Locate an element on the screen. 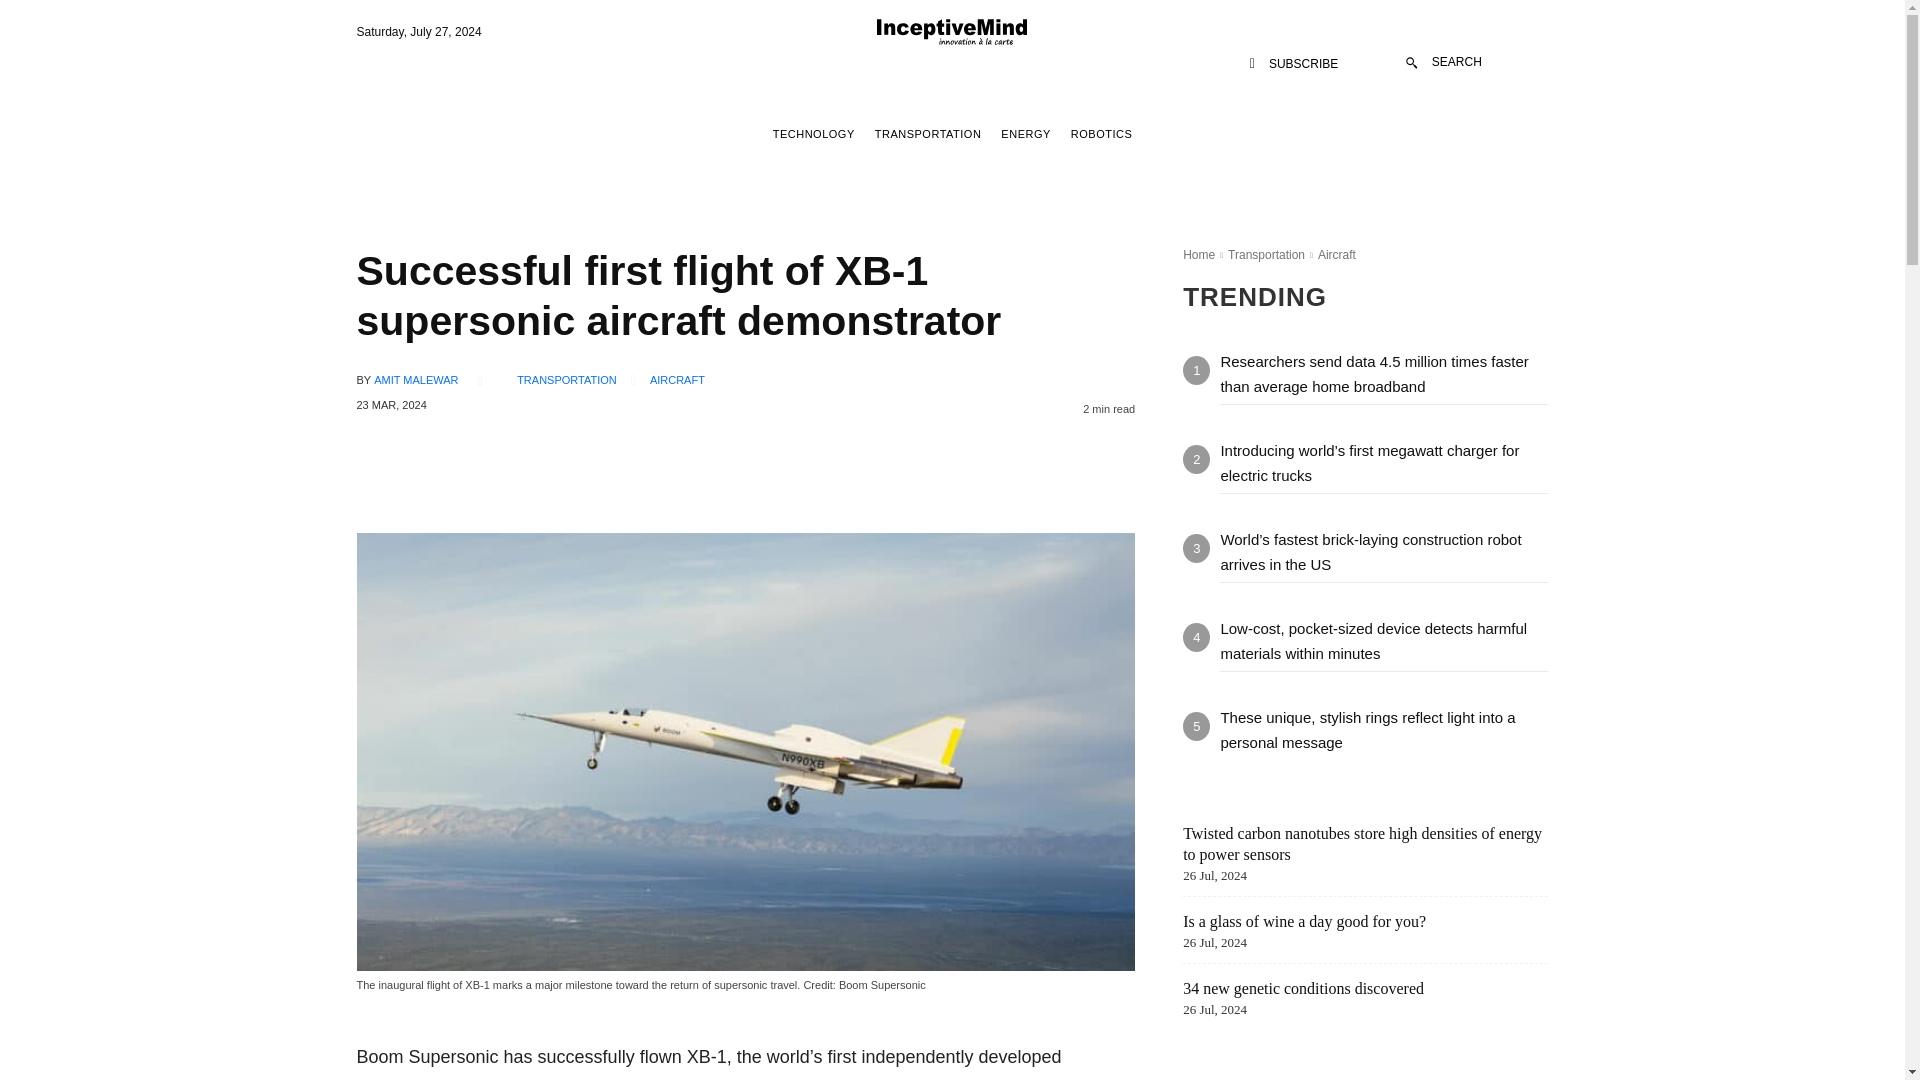 The height and width of the screenshot is (1080, 1920). Home is located at coordinates (1198, 255).